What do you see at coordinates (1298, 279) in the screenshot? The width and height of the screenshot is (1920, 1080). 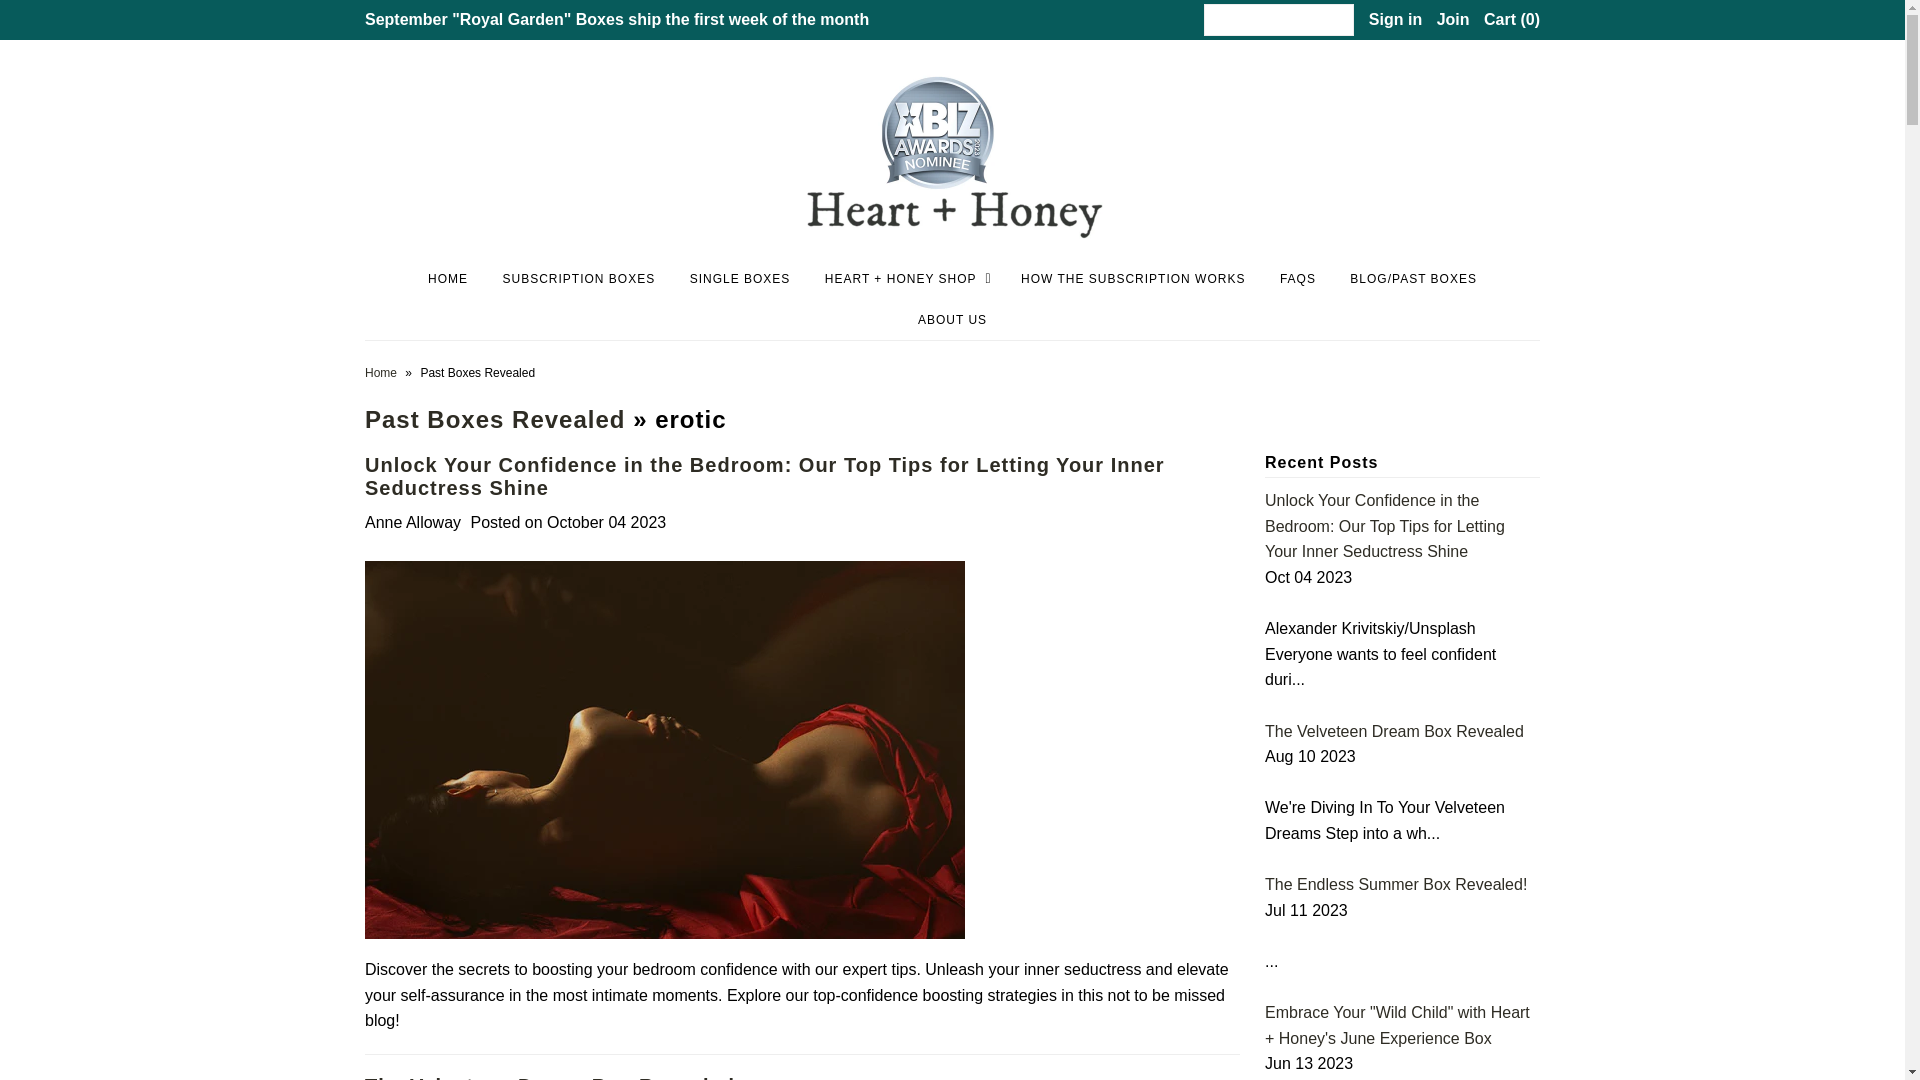 I see `FAQS` at bounding box center [1298, 279].